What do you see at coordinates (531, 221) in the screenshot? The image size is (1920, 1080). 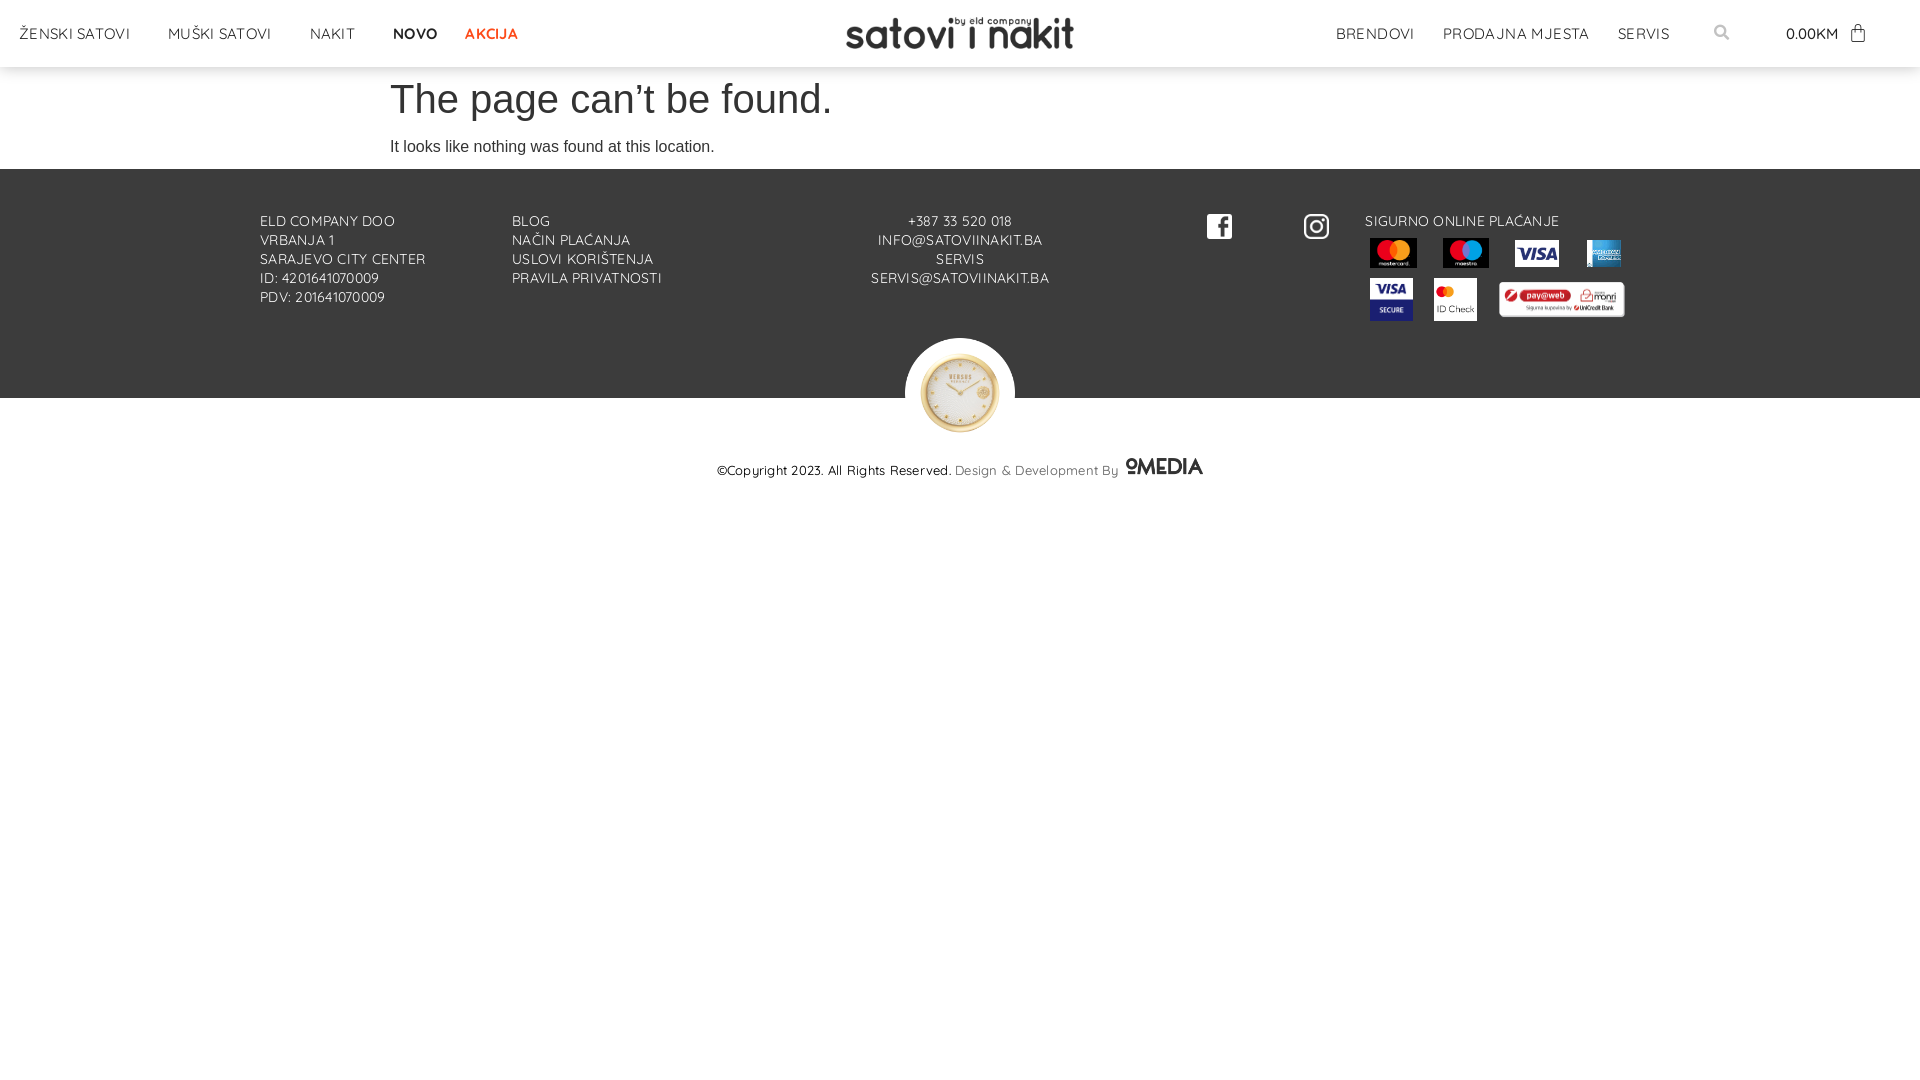 I see `BLOG` at bounding box center [531, 221].